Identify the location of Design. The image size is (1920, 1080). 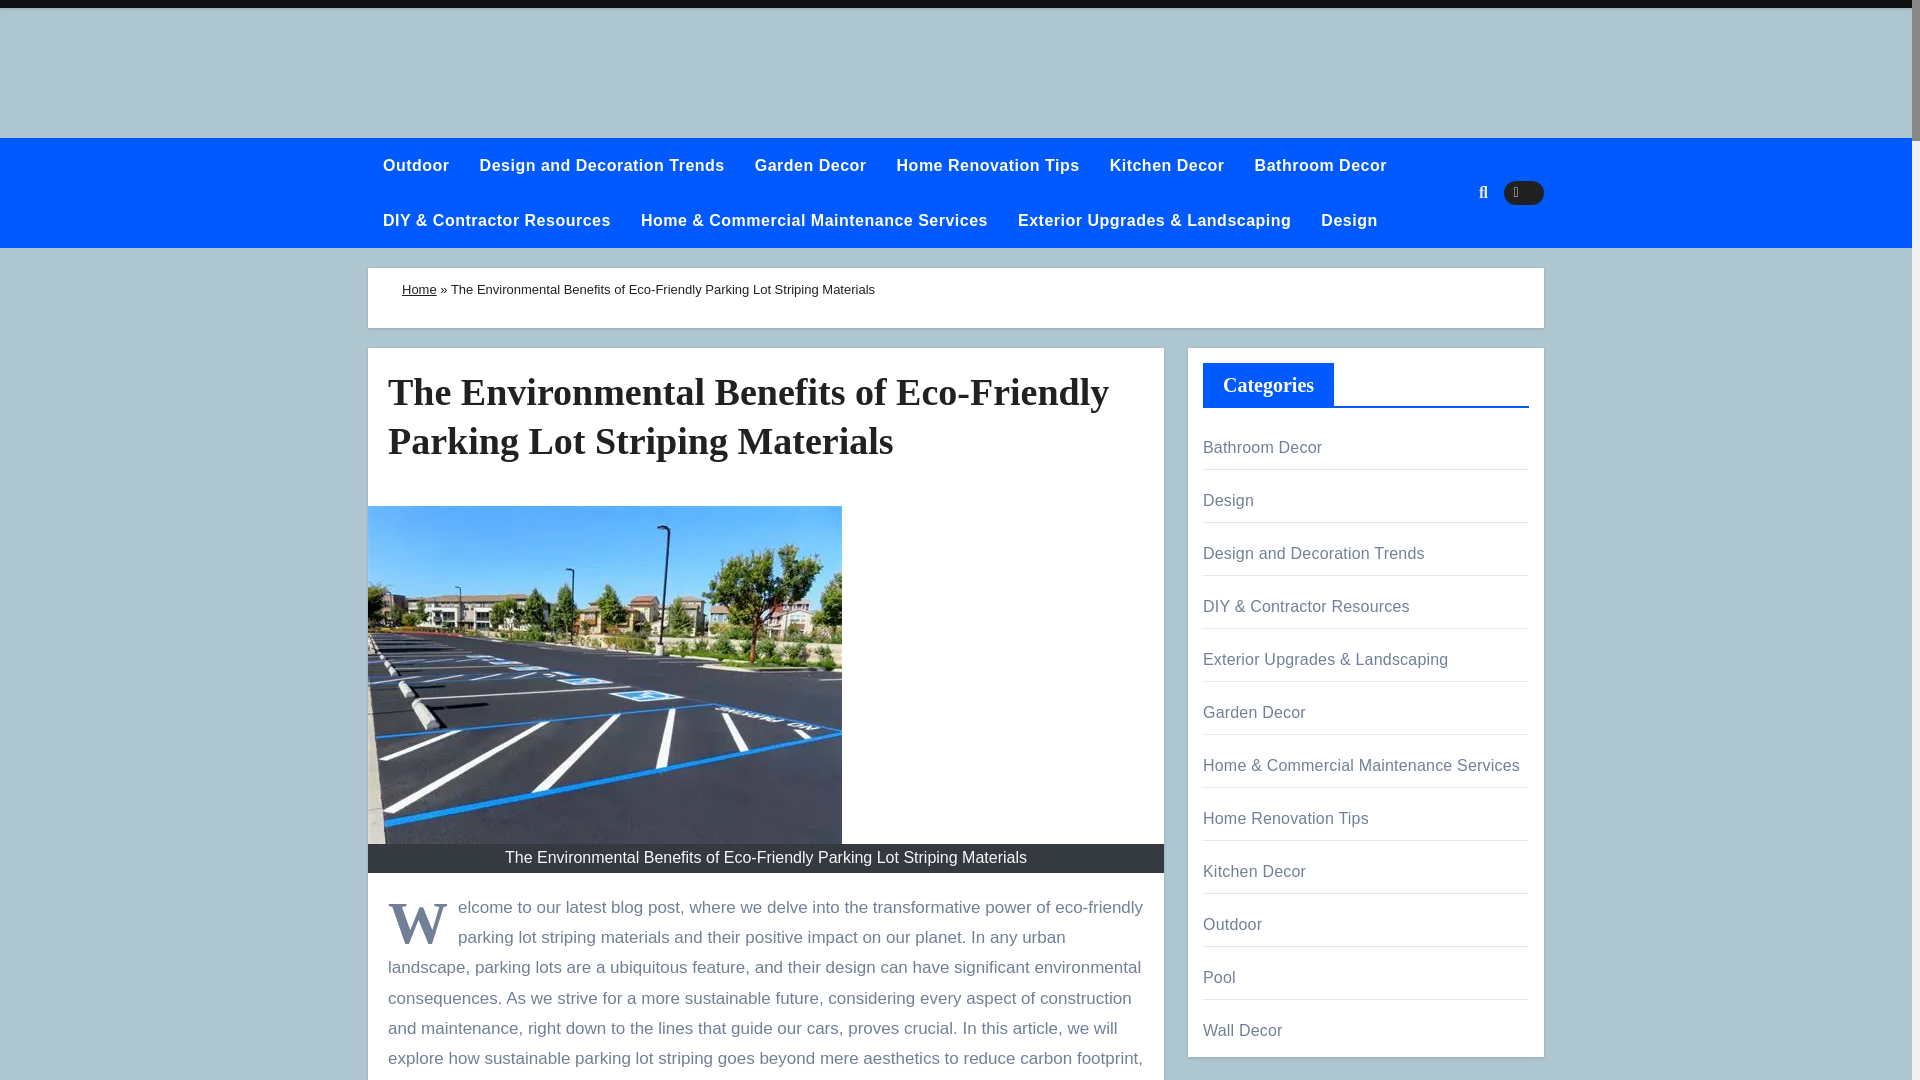
(1348, 220).